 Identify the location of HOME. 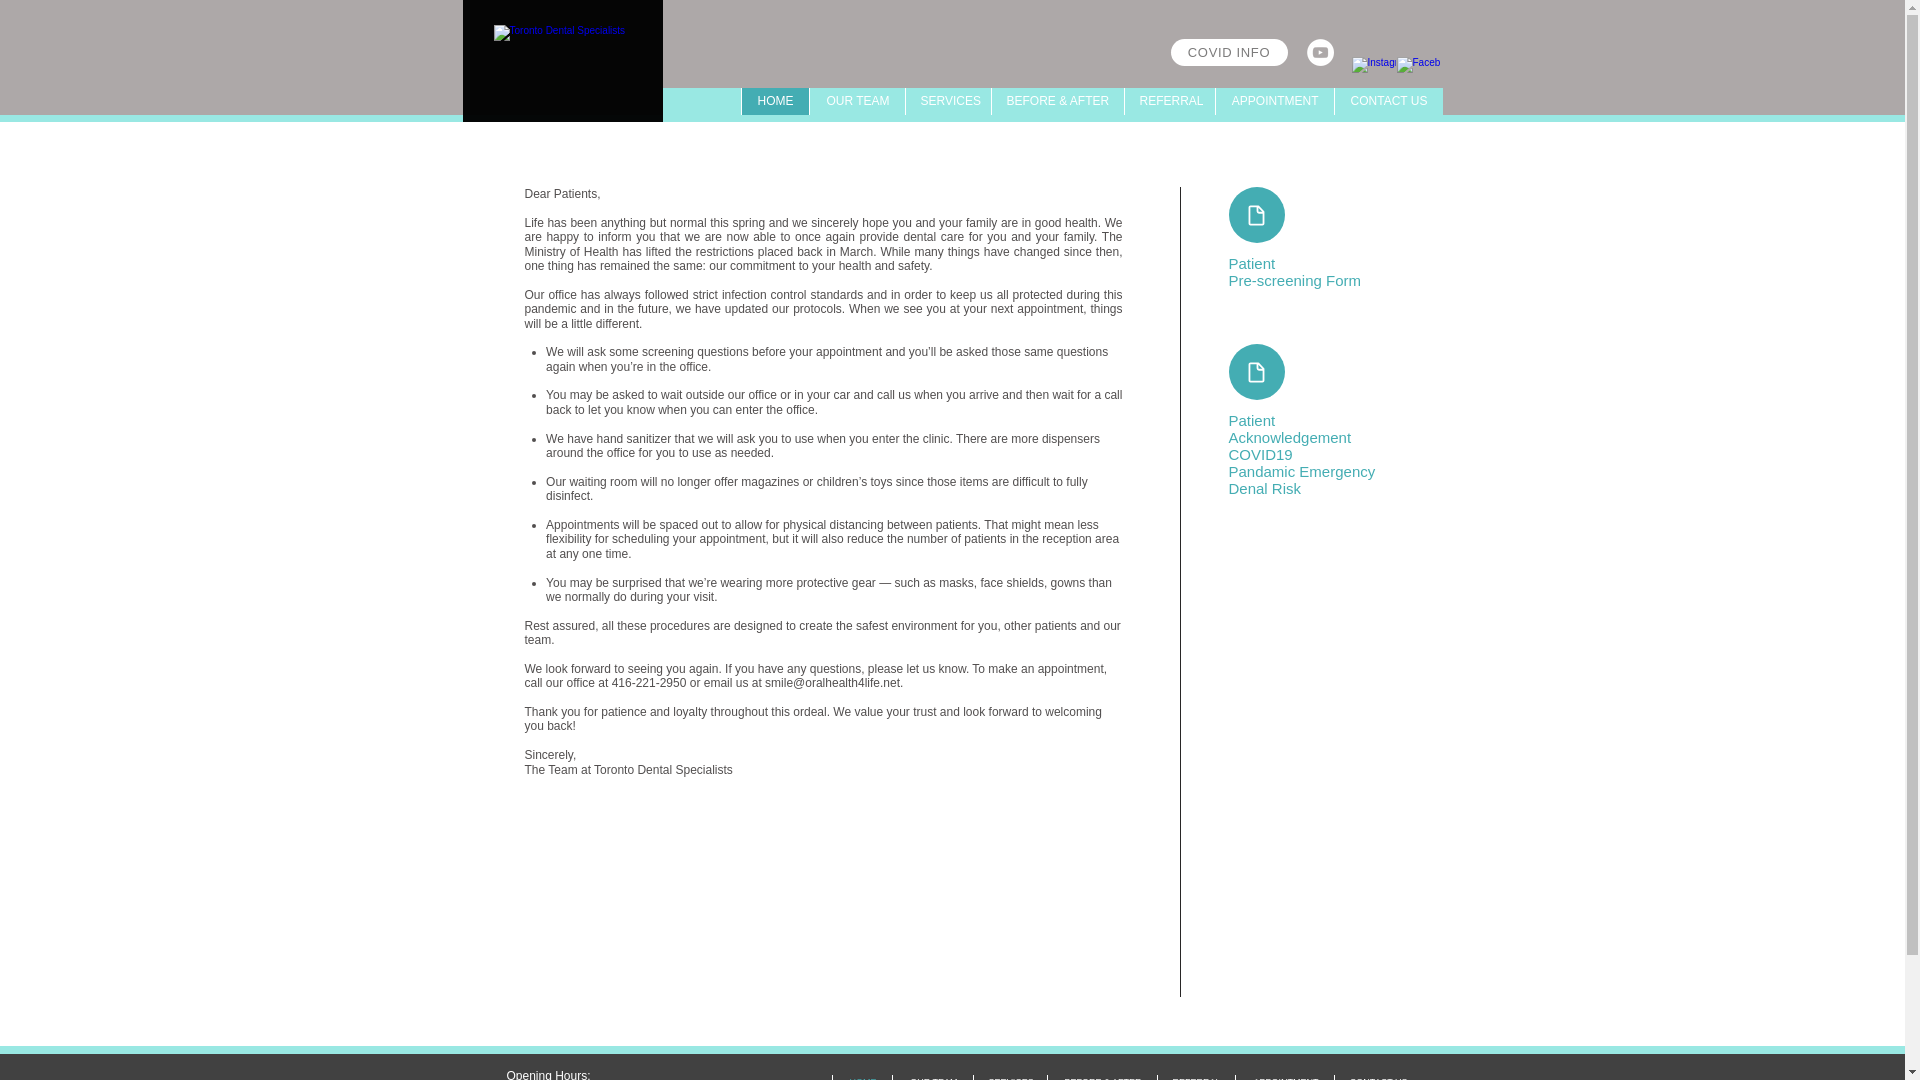
(862, 1077).